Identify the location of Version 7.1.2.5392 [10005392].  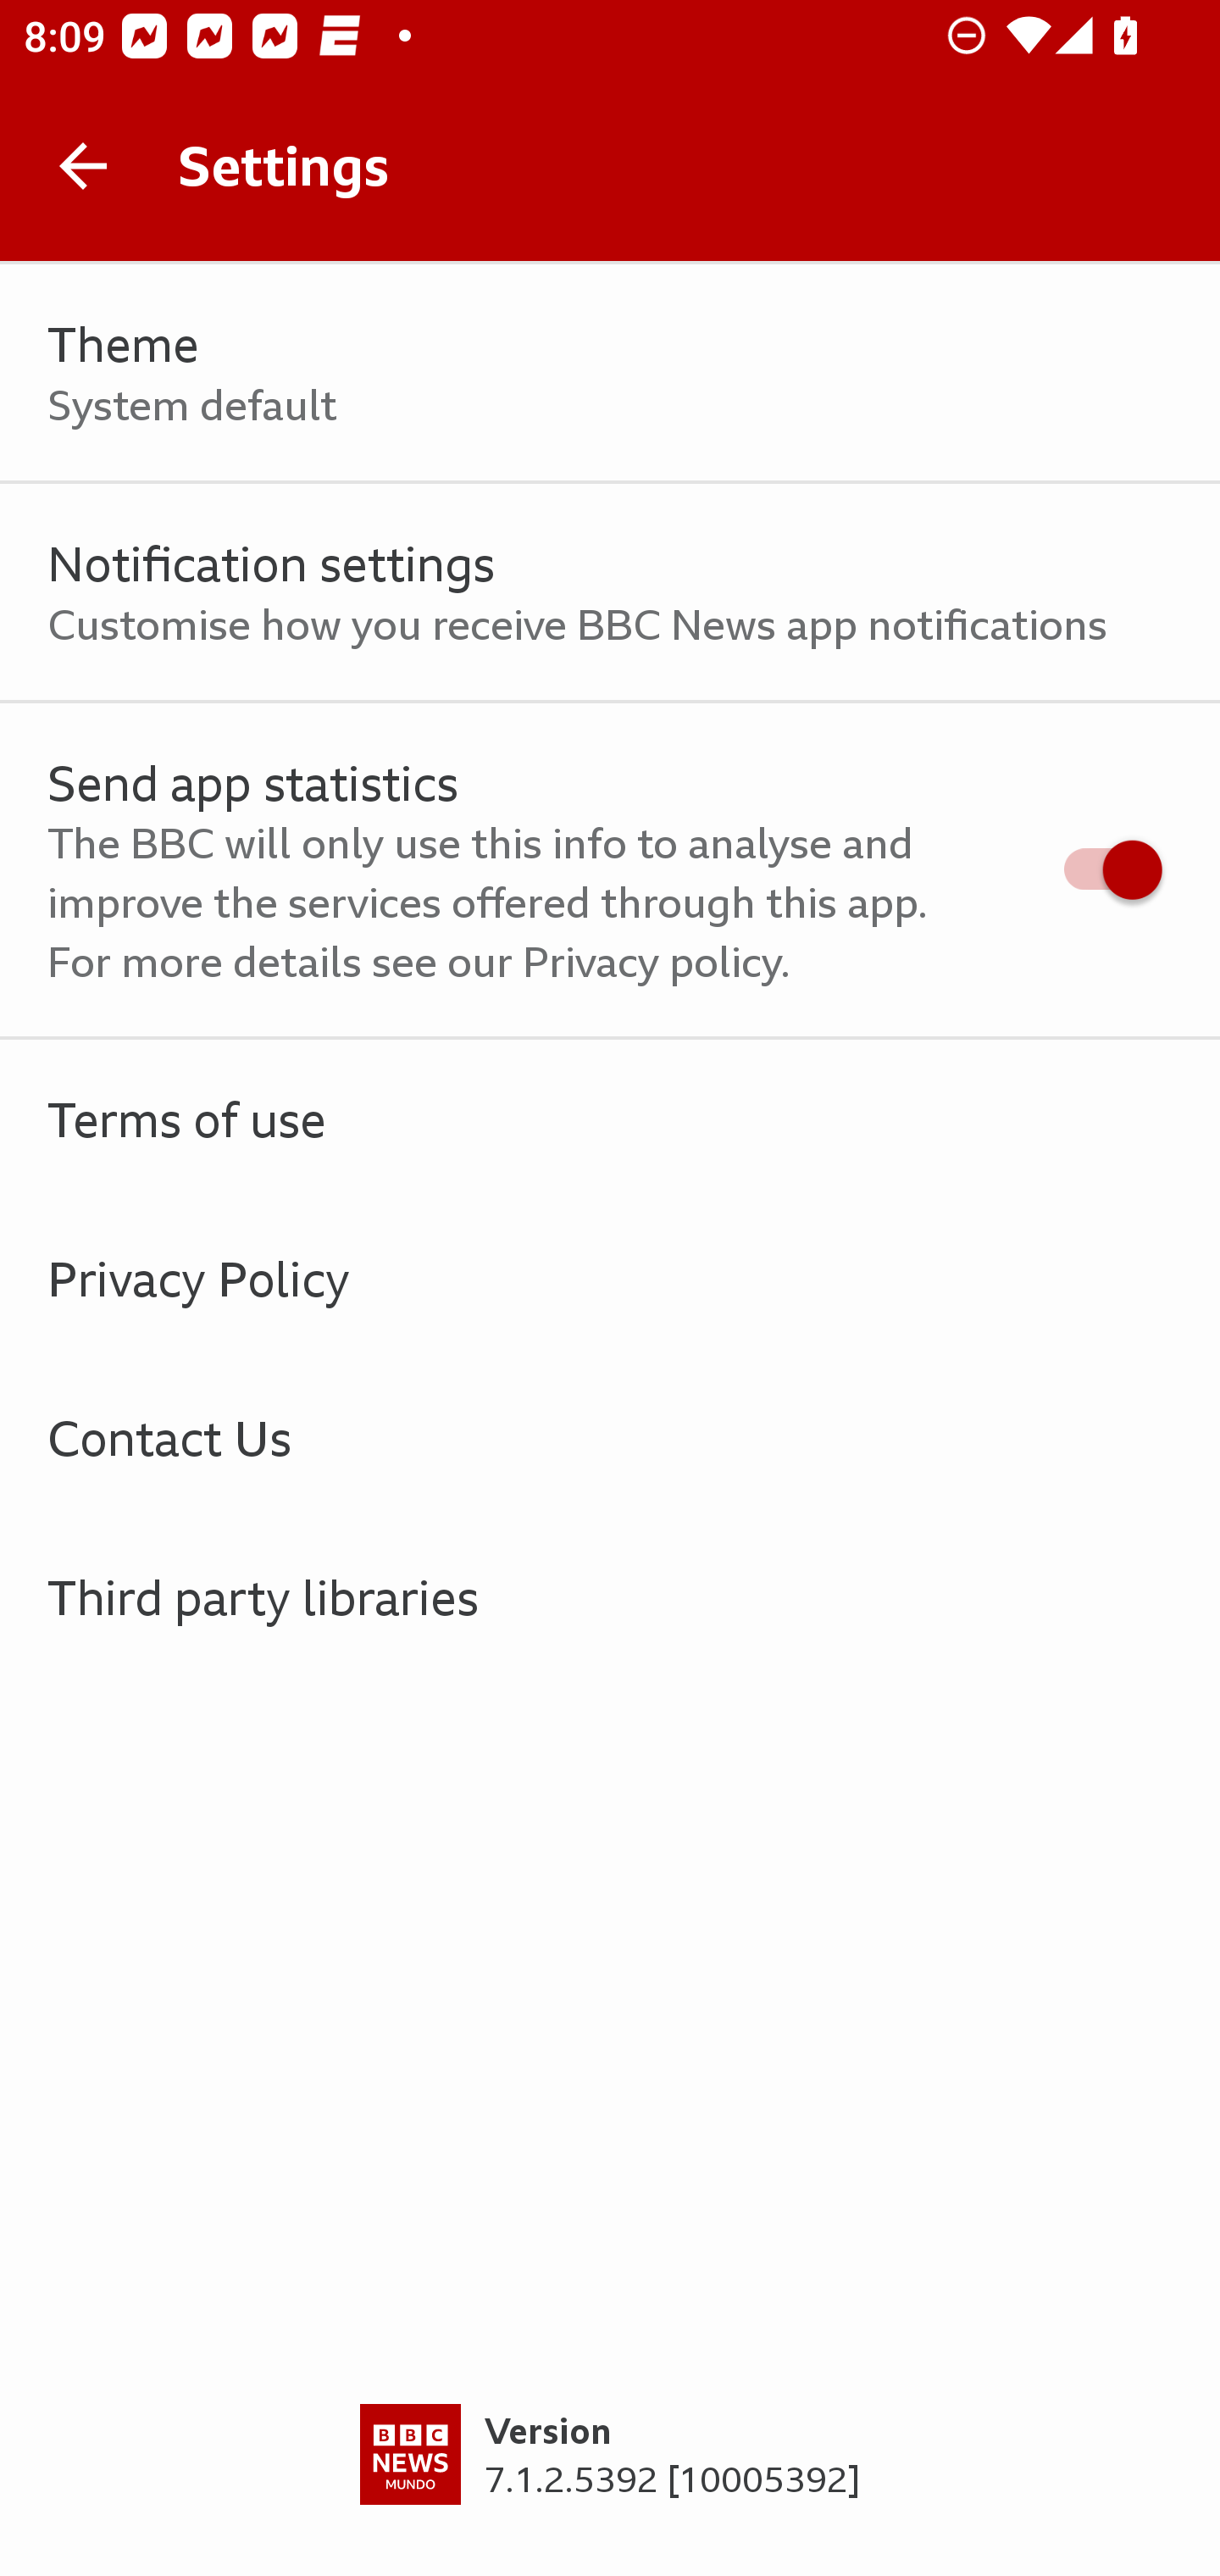
(610, 2490).